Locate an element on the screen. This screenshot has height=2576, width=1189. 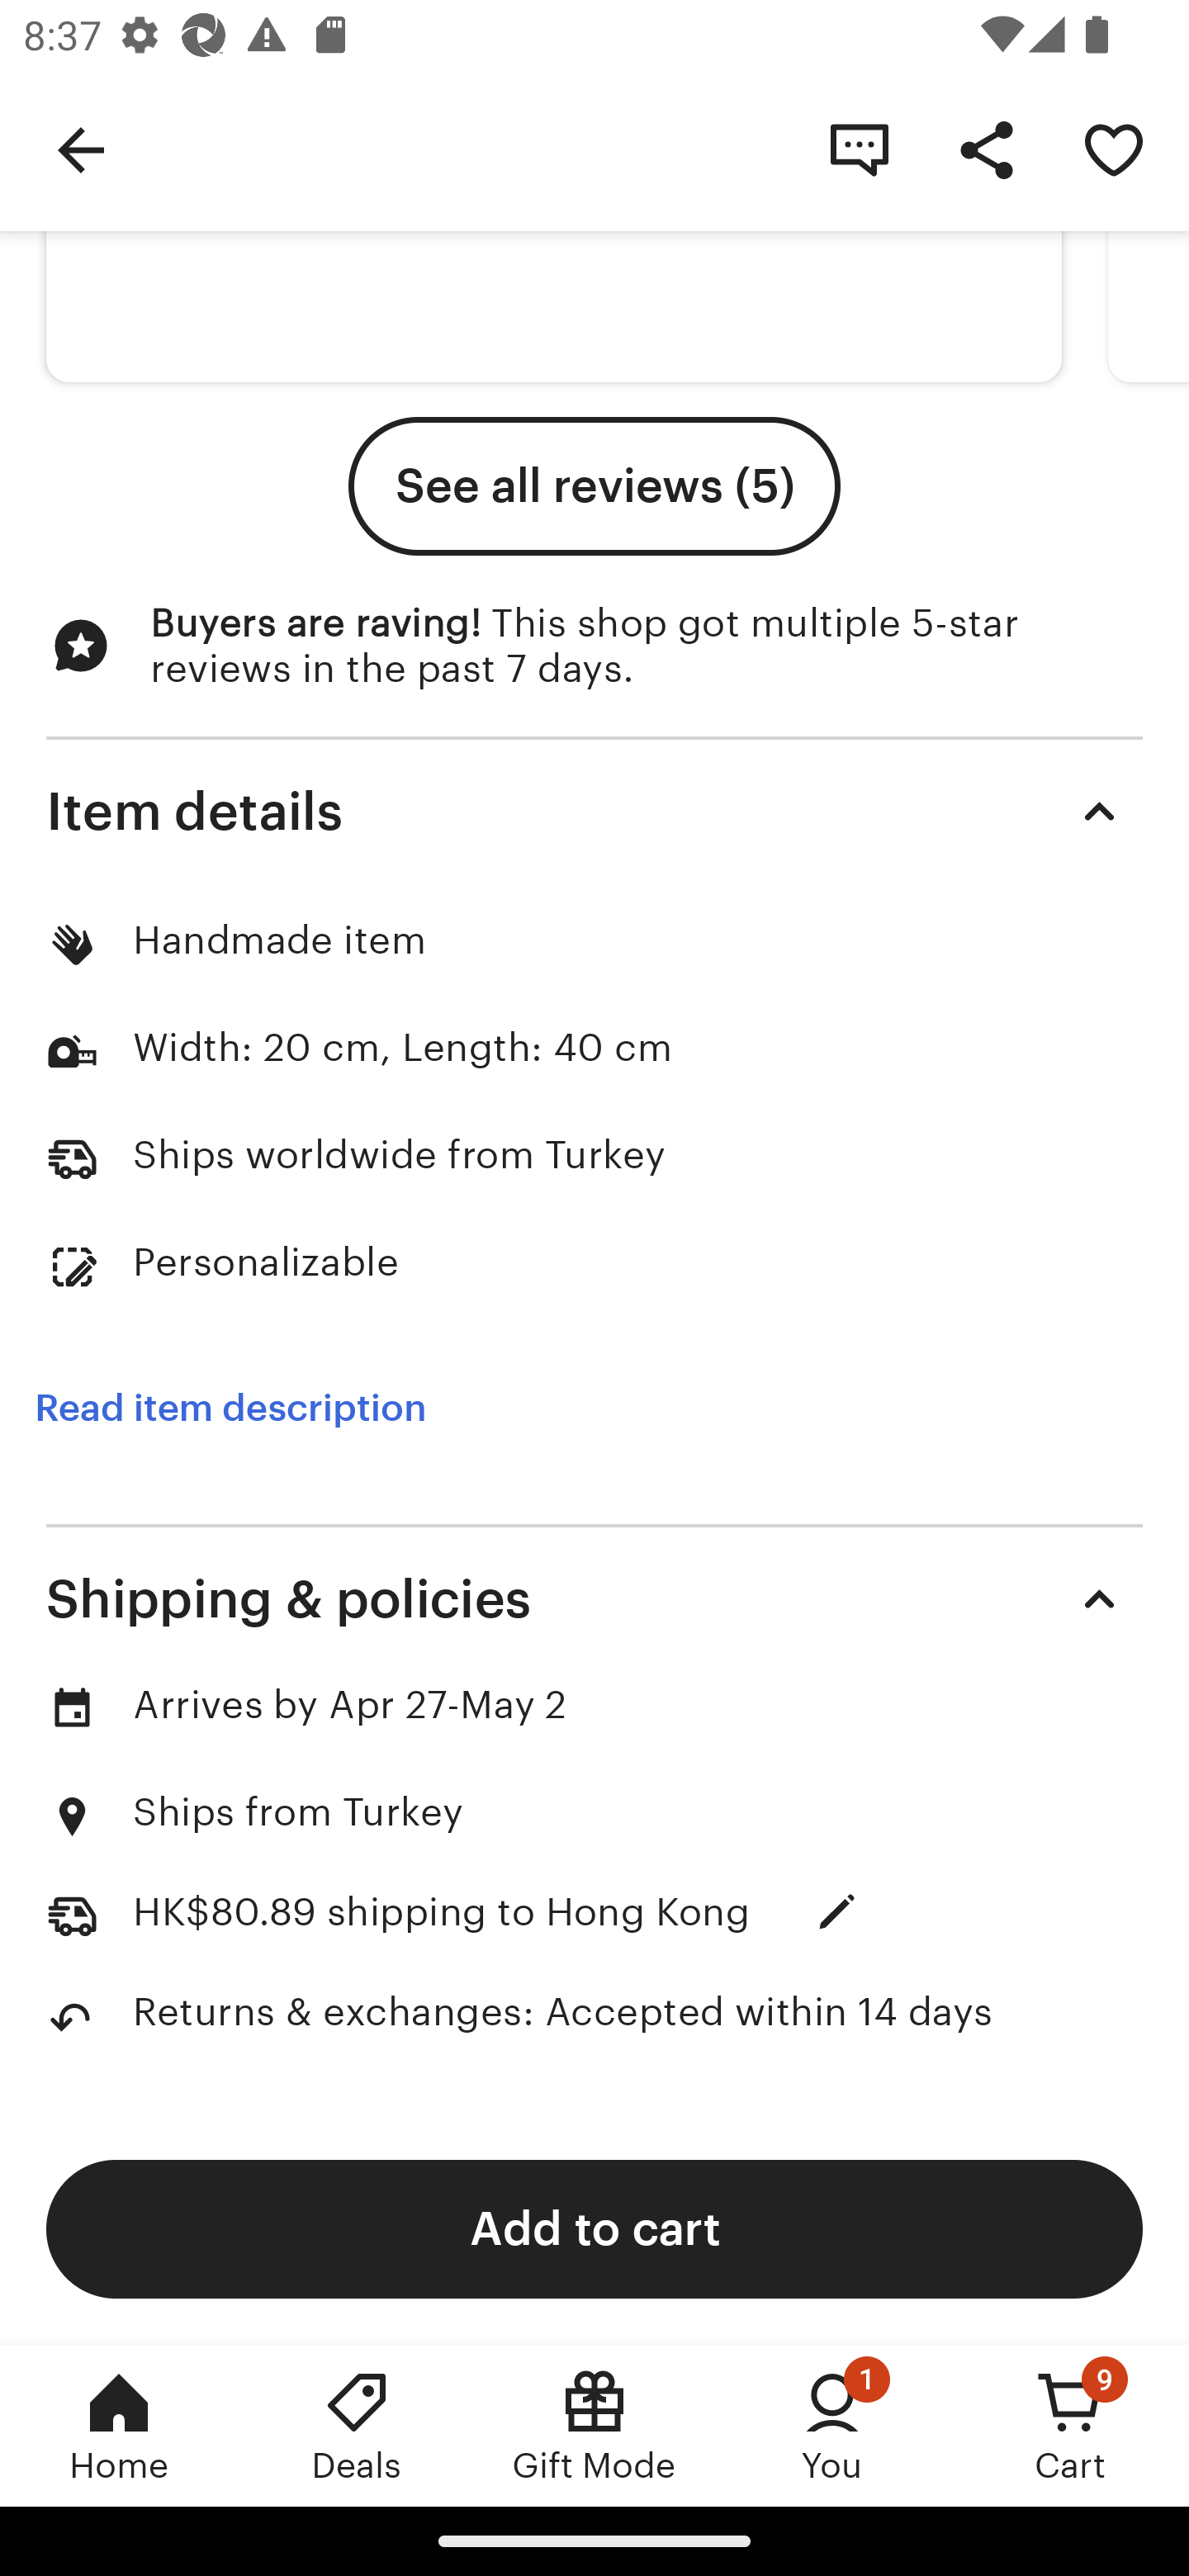
Contact shop is located at coordinates (859, 149).